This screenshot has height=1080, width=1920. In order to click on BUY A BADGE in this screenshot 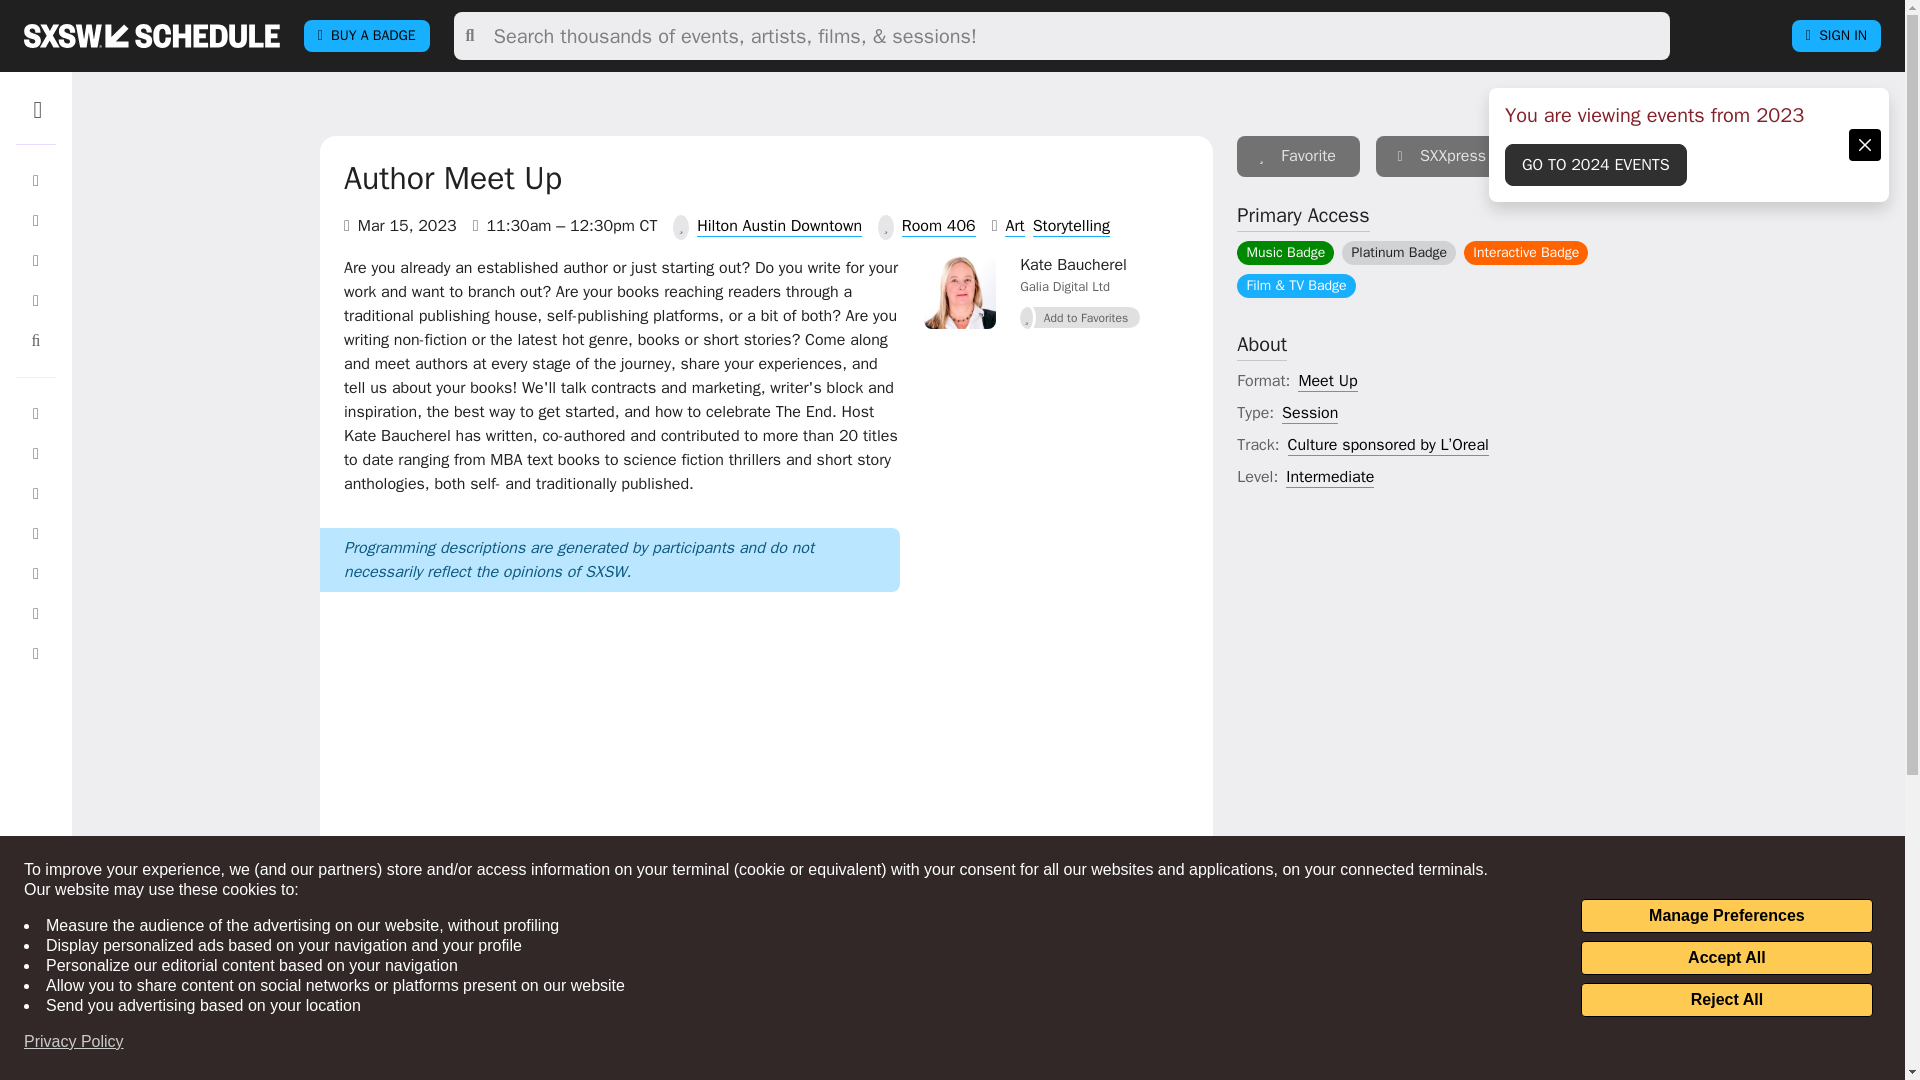, I will do `click(366, 36)`.